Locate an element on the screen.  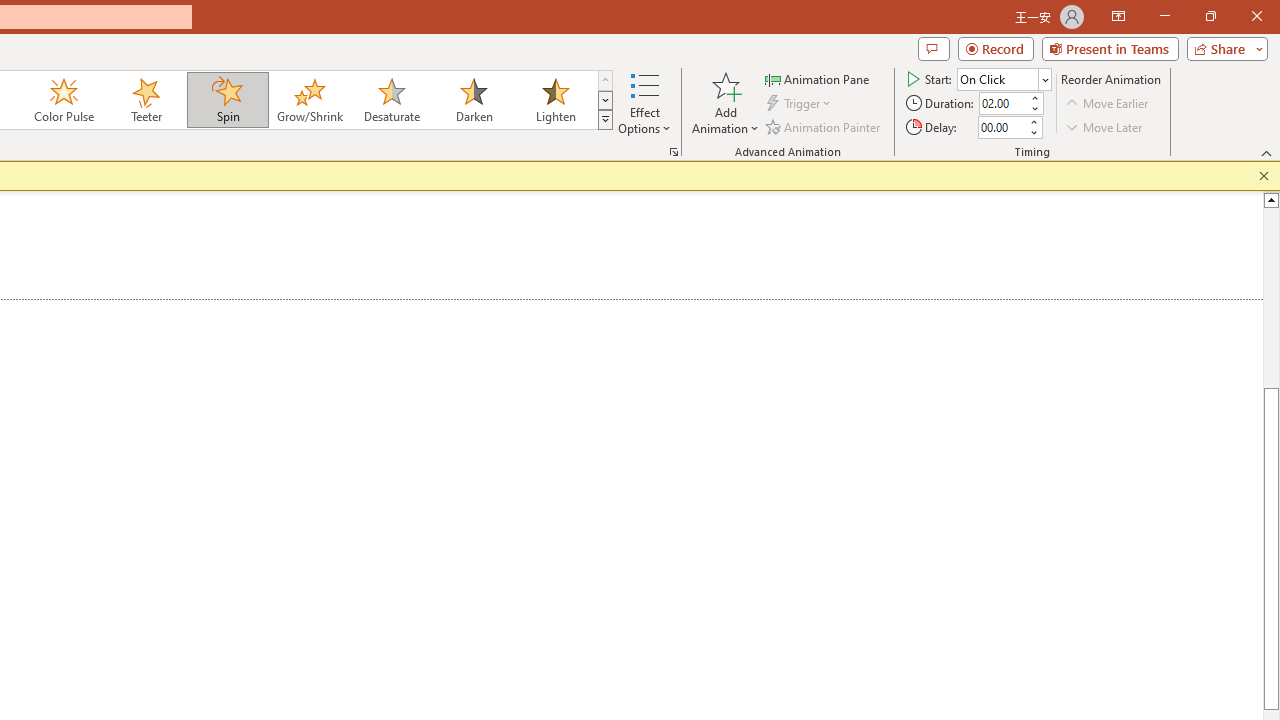
Lighten is located at coordinates (555, 100).